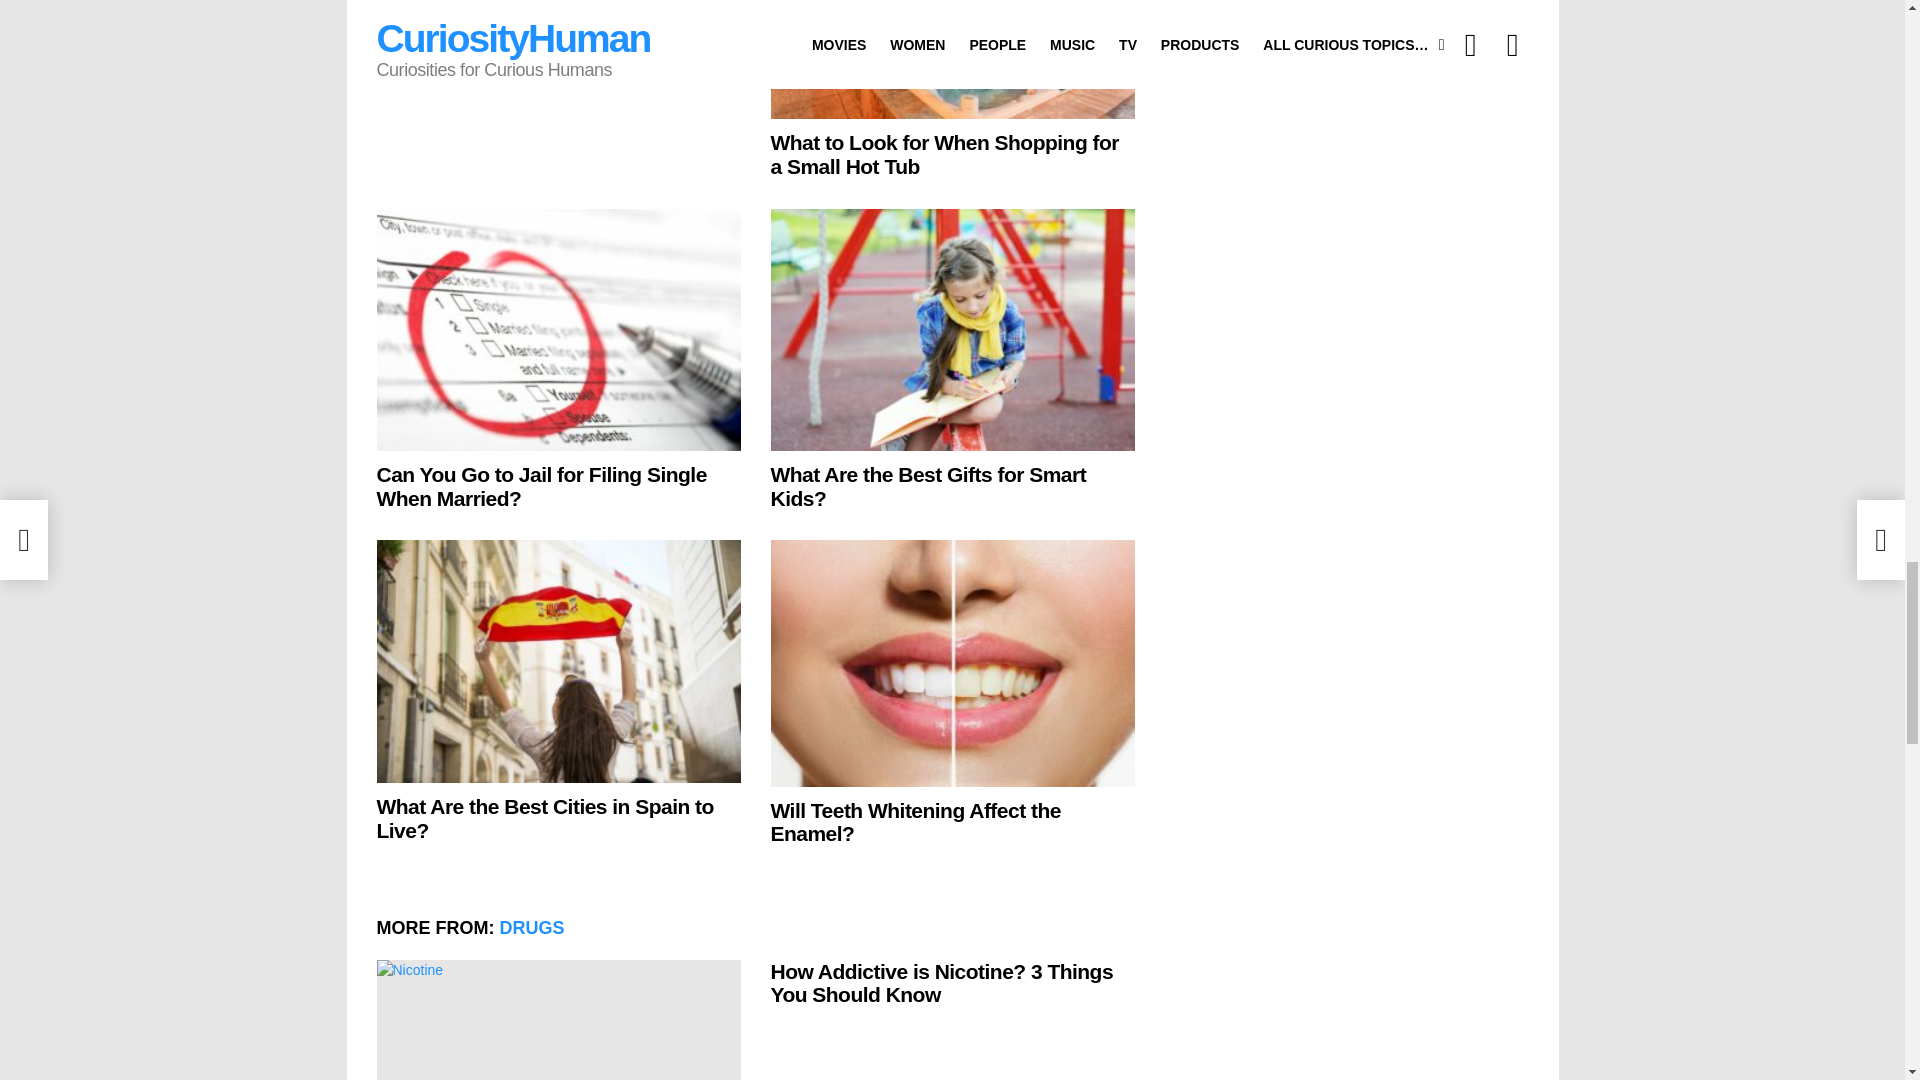 The width and height of the screenshot is (1920, 1080). What do you see at coordinates (558, 330) in the screenshot?
I see `Can You Go to Jail for Filing Single When Married?` at bounding box center [558, 330].